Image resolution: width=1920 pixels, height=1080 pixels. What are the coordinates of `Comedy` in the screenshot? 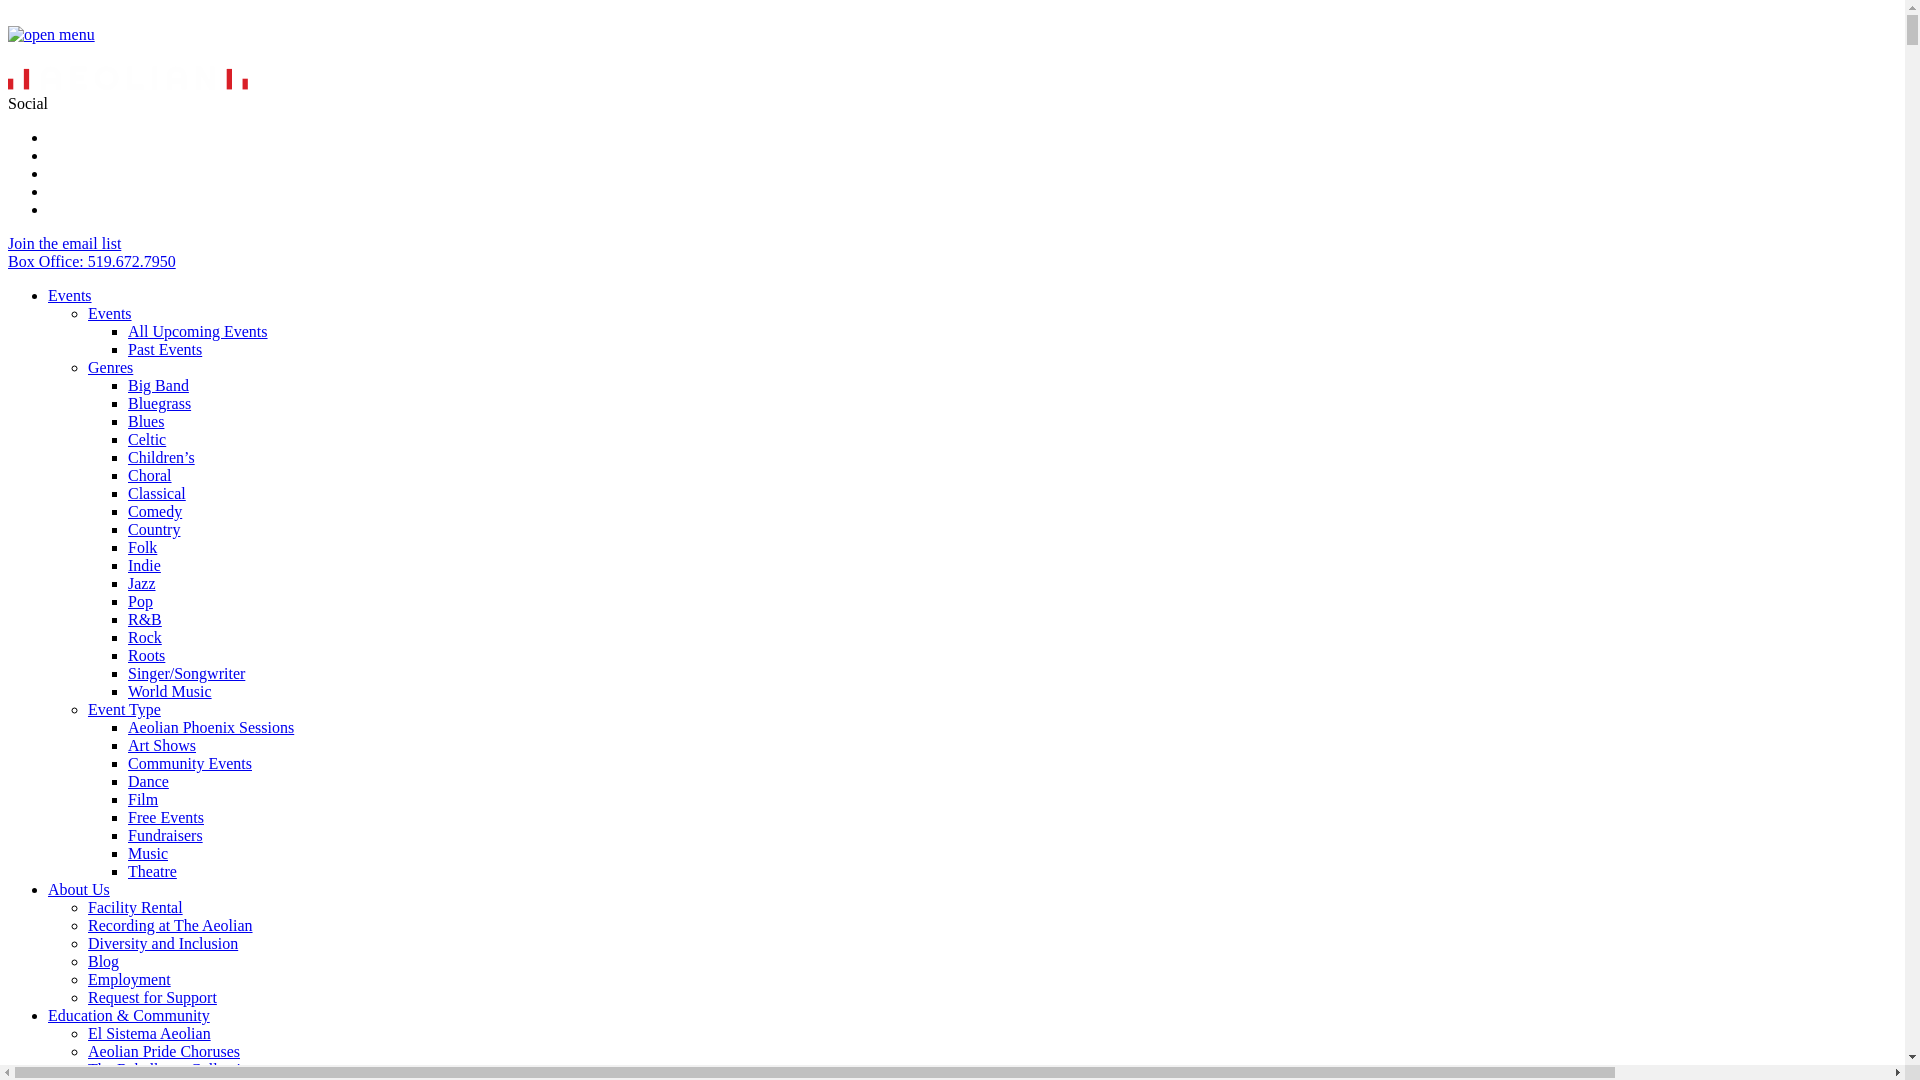 It's located at (155, 512).